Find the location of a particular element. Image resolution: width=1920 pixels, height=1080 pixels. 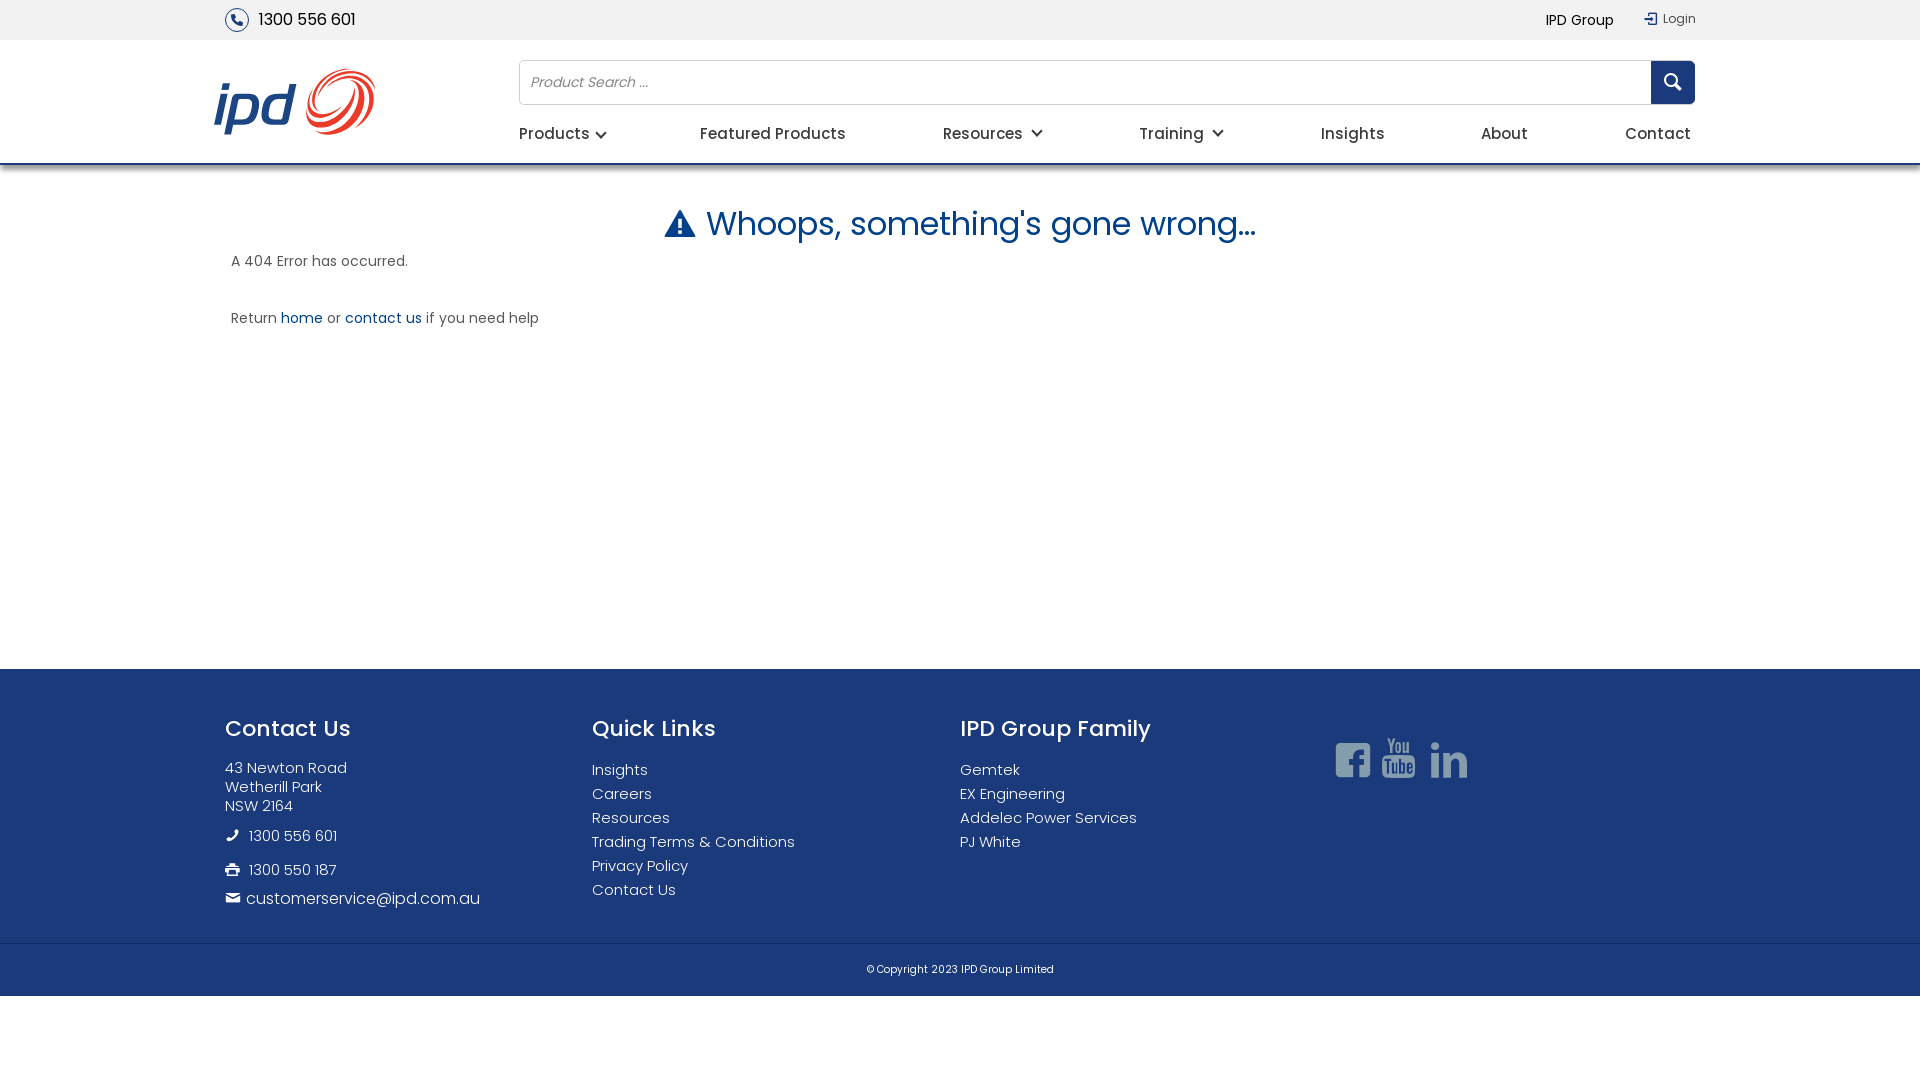

Facebook is located at coordinates (1352, 761).